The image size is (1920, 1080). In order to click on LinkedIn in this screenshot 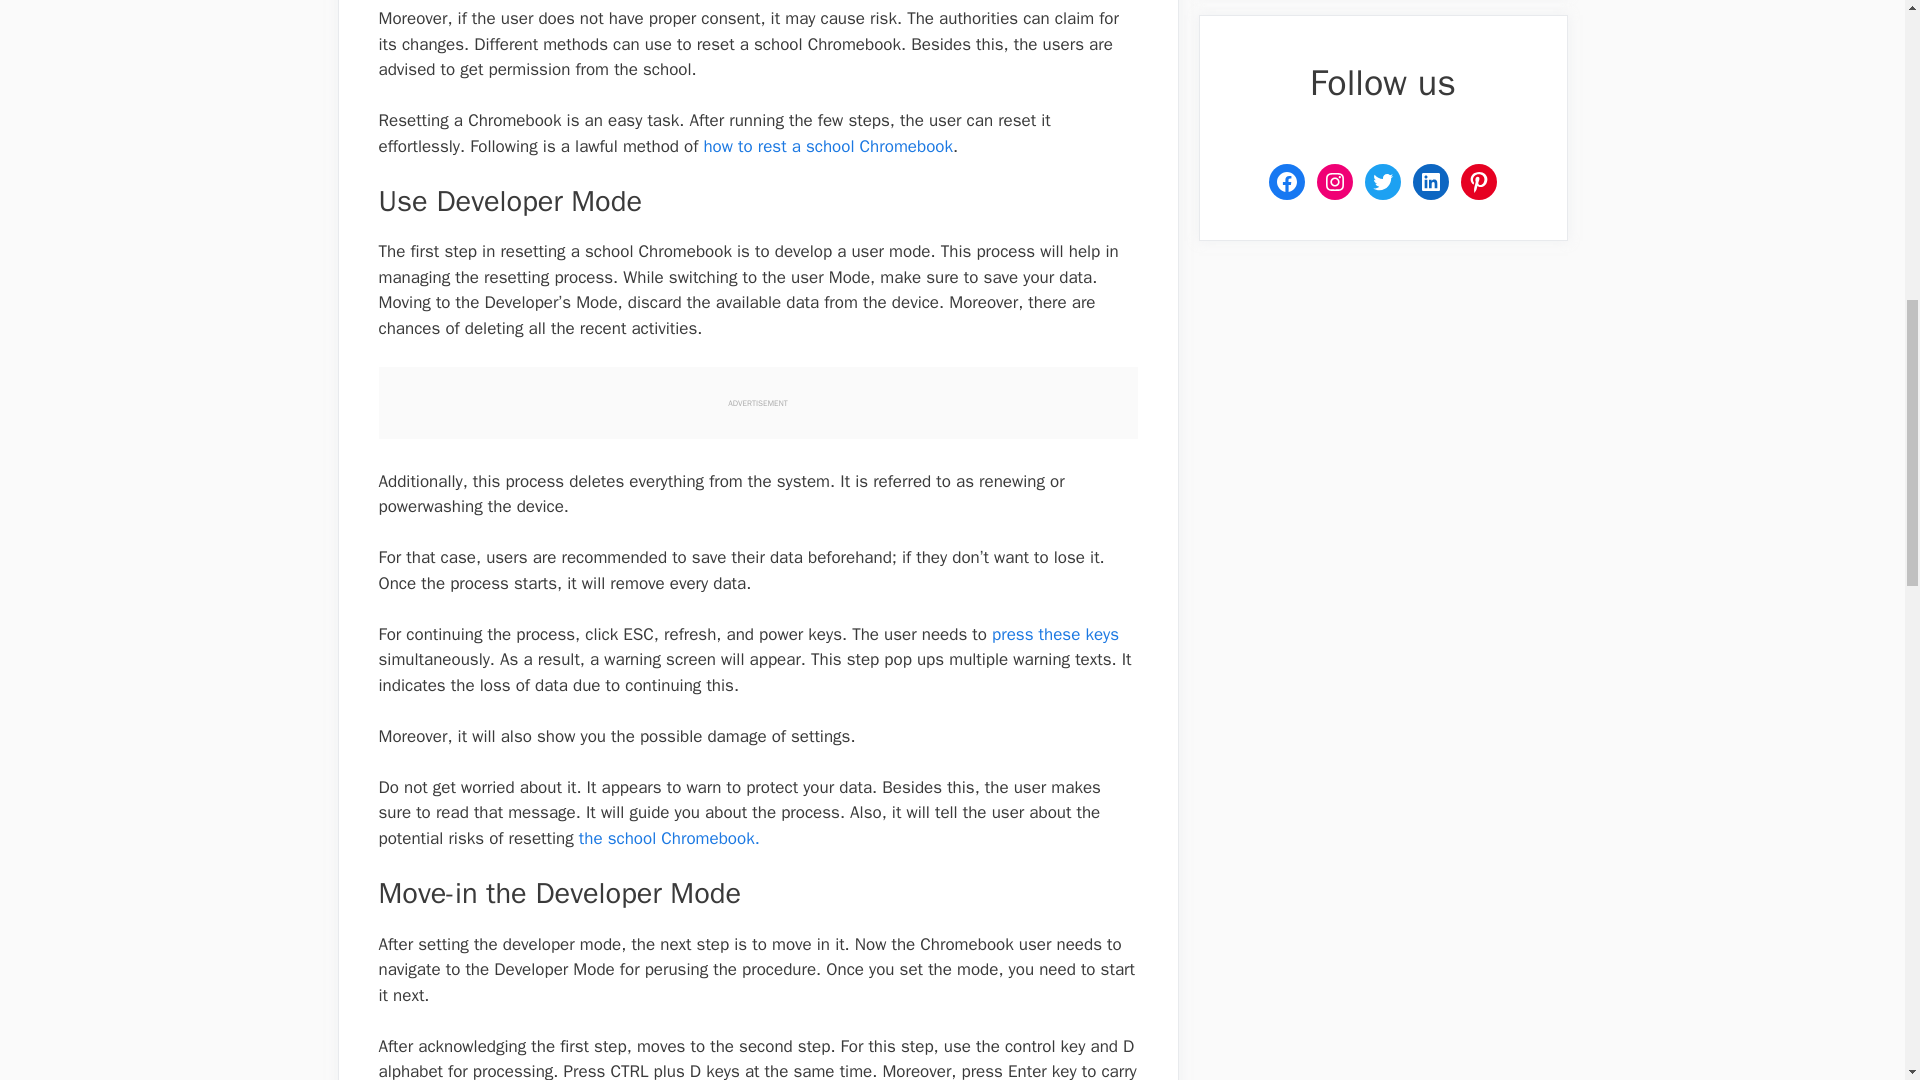, I will do `click(1431, 182)`.